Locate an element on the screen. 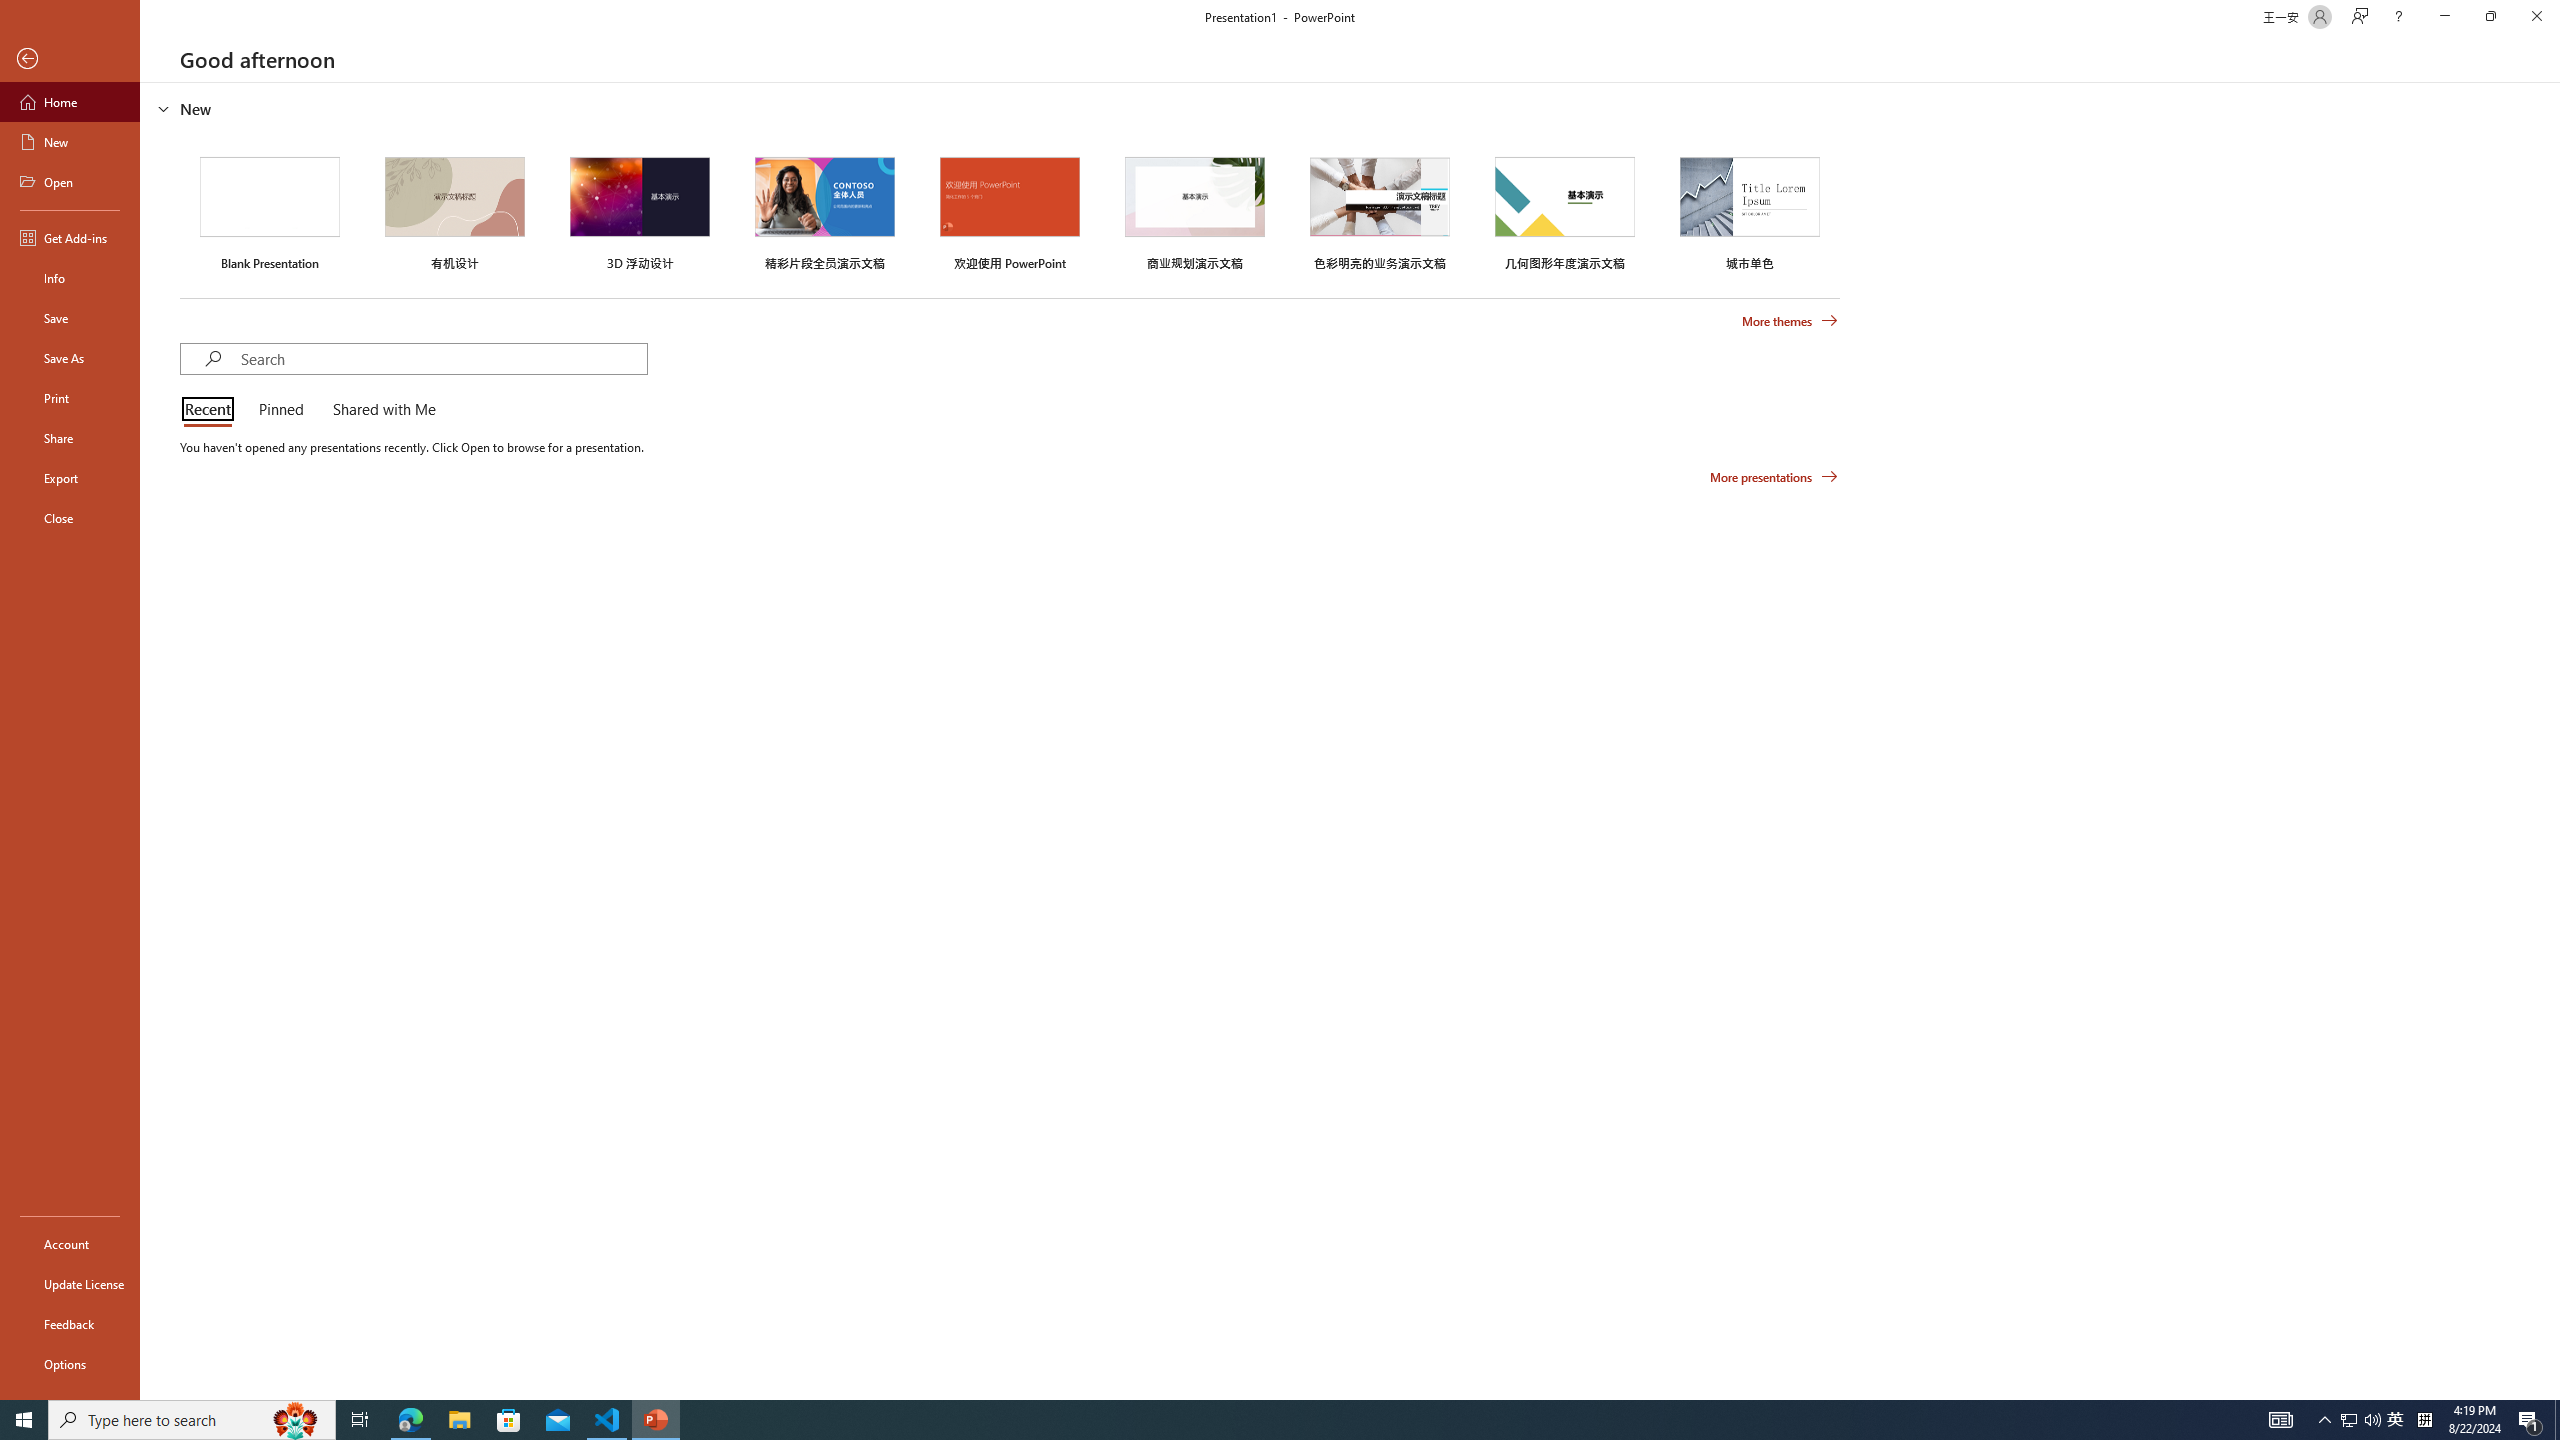 This screenshot has height=1440, width=2560. Feedback is located at coordinates (70, 1324).